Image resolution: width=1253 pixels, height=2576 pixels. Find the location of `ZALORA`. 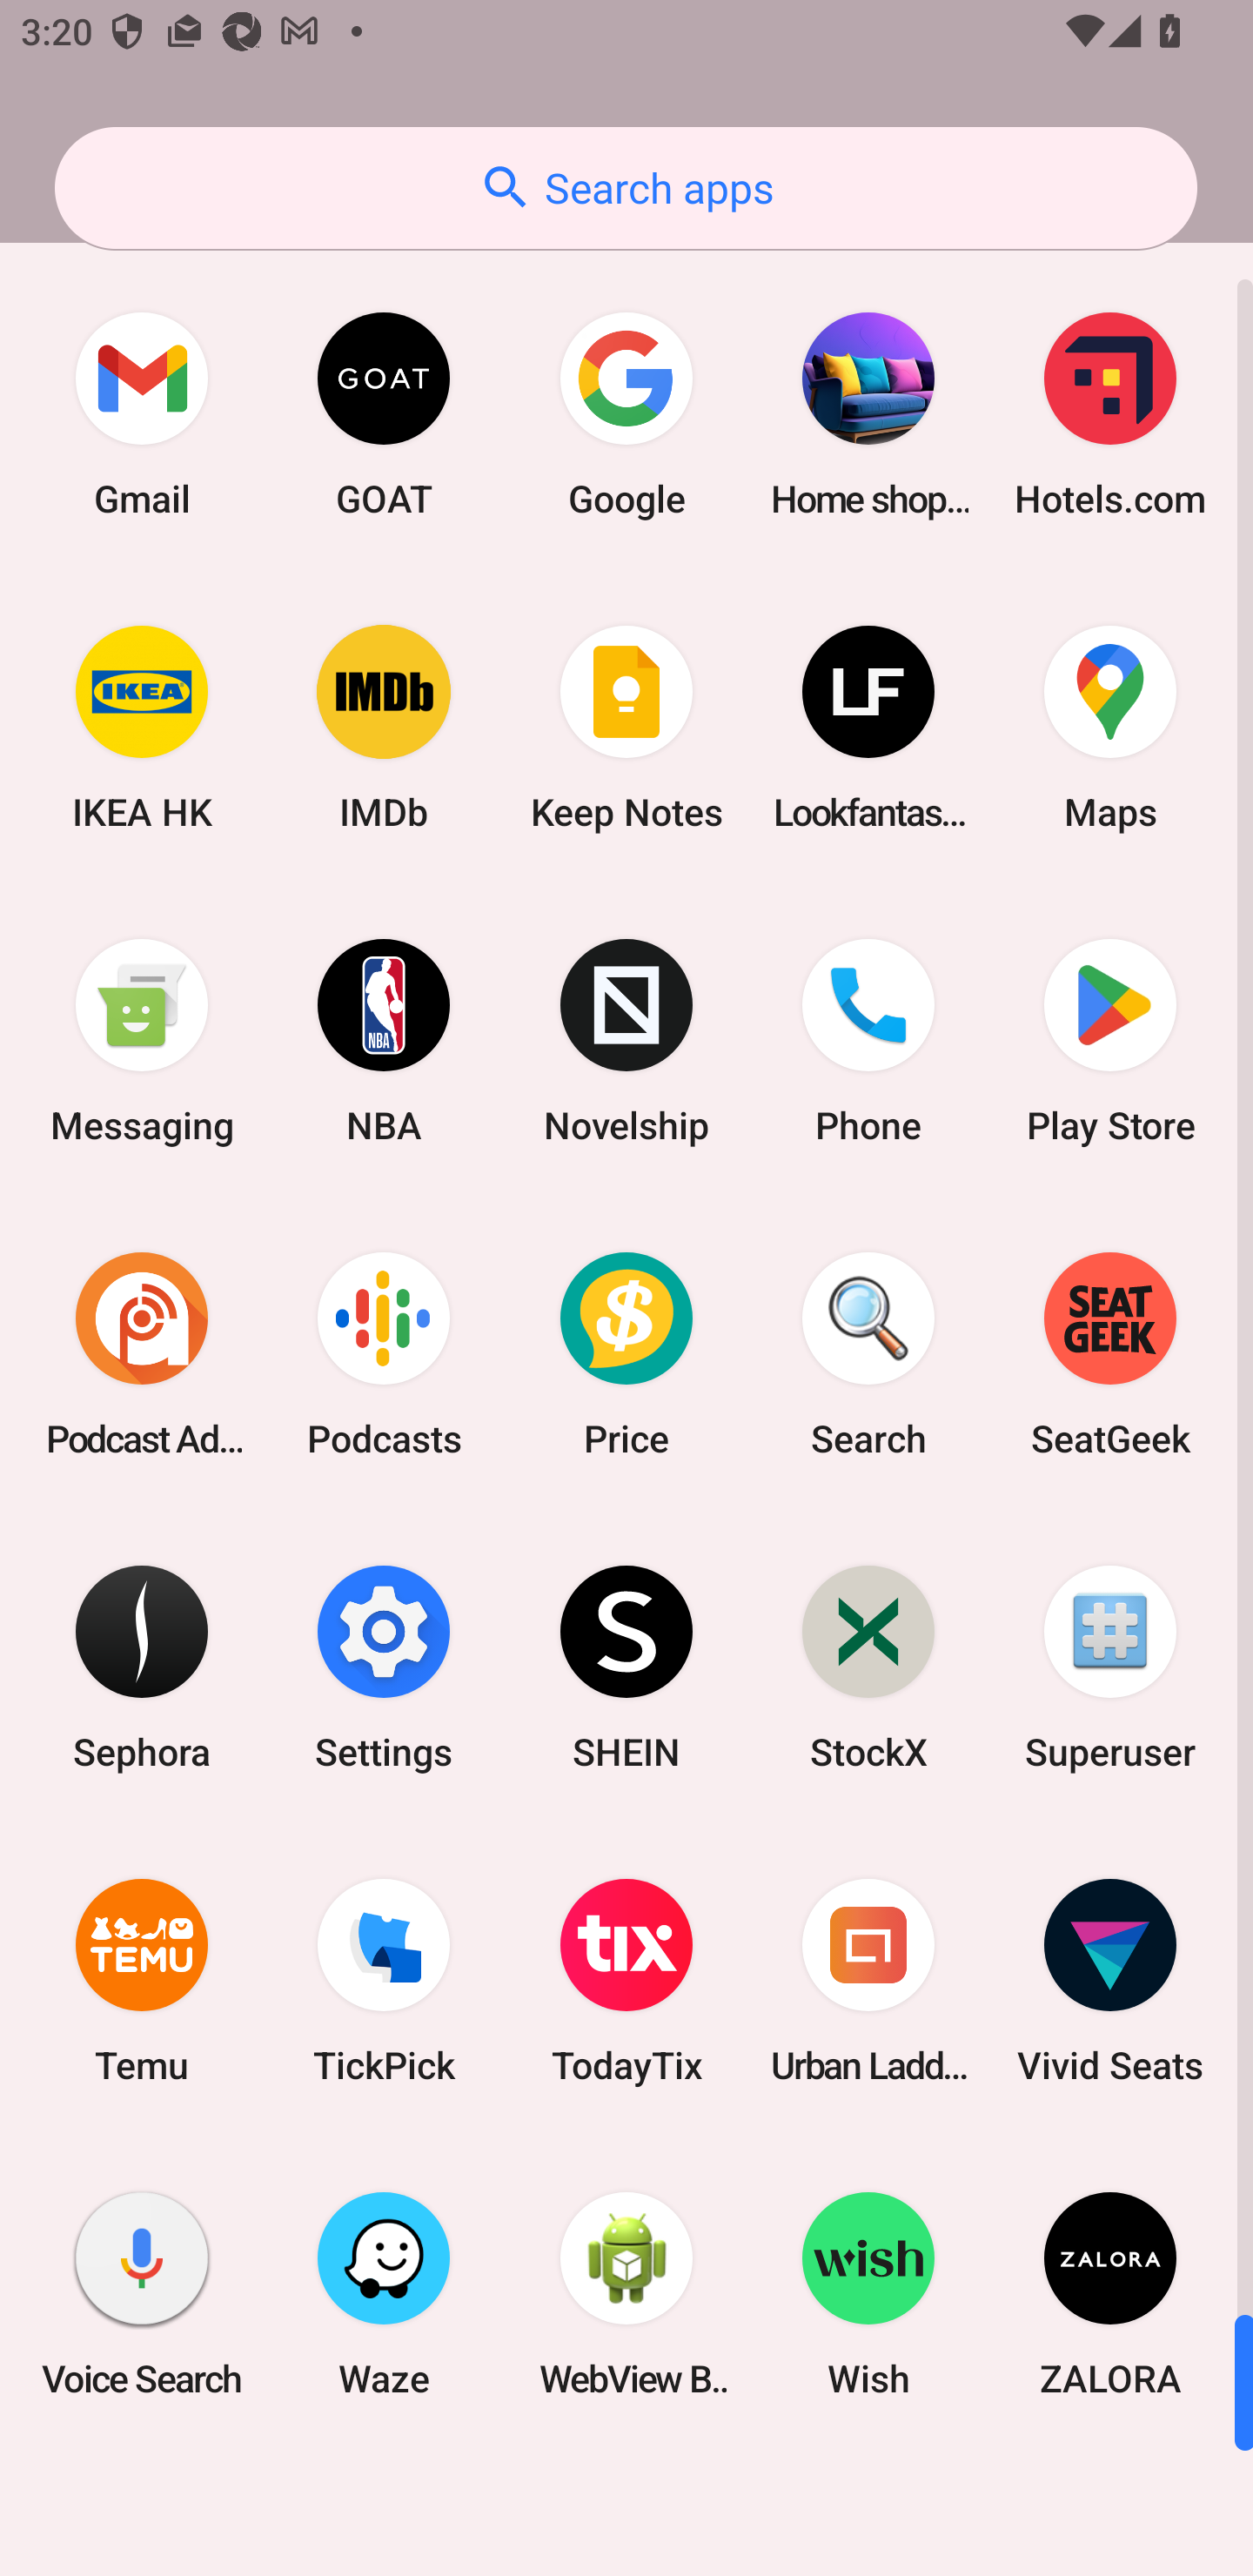

ZALORA is located at coordinates (1110, 2293).